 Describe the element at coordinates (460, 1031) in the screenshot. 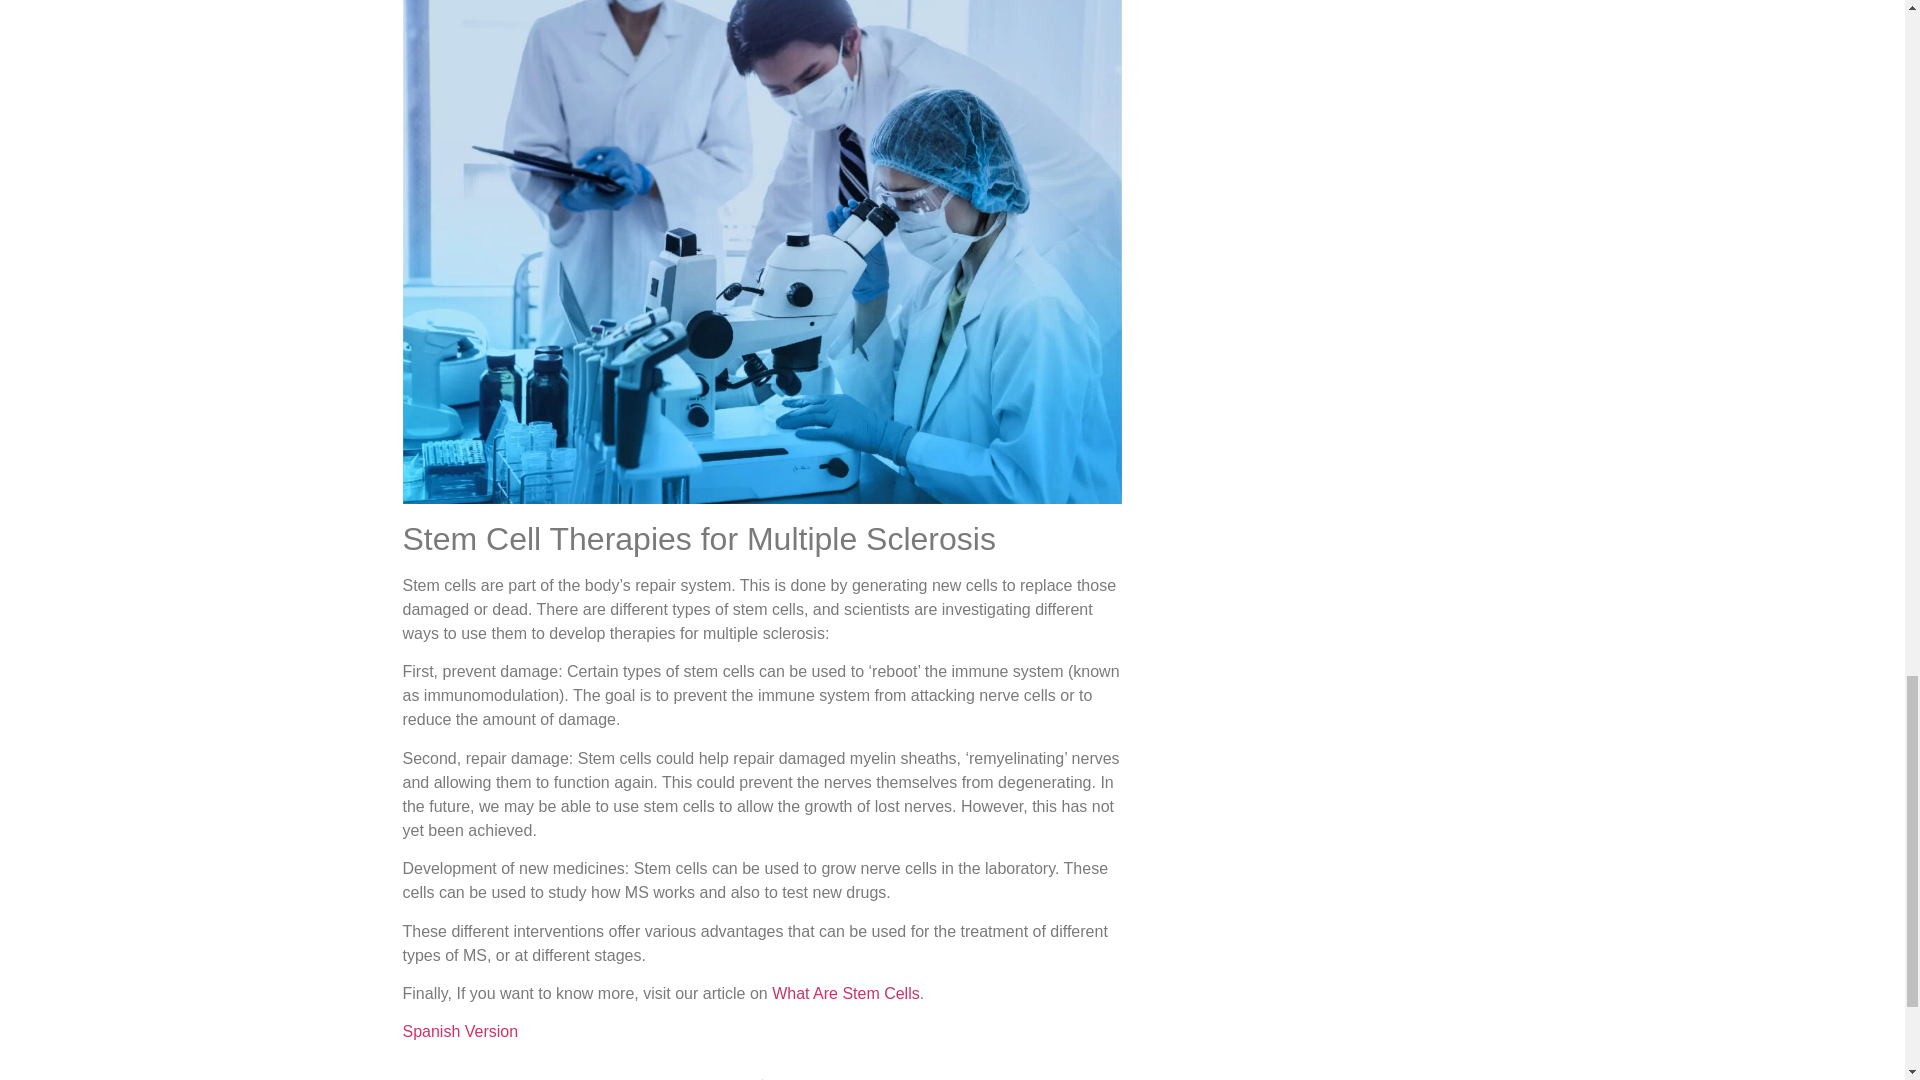

I see `Spanish Version` at that location.